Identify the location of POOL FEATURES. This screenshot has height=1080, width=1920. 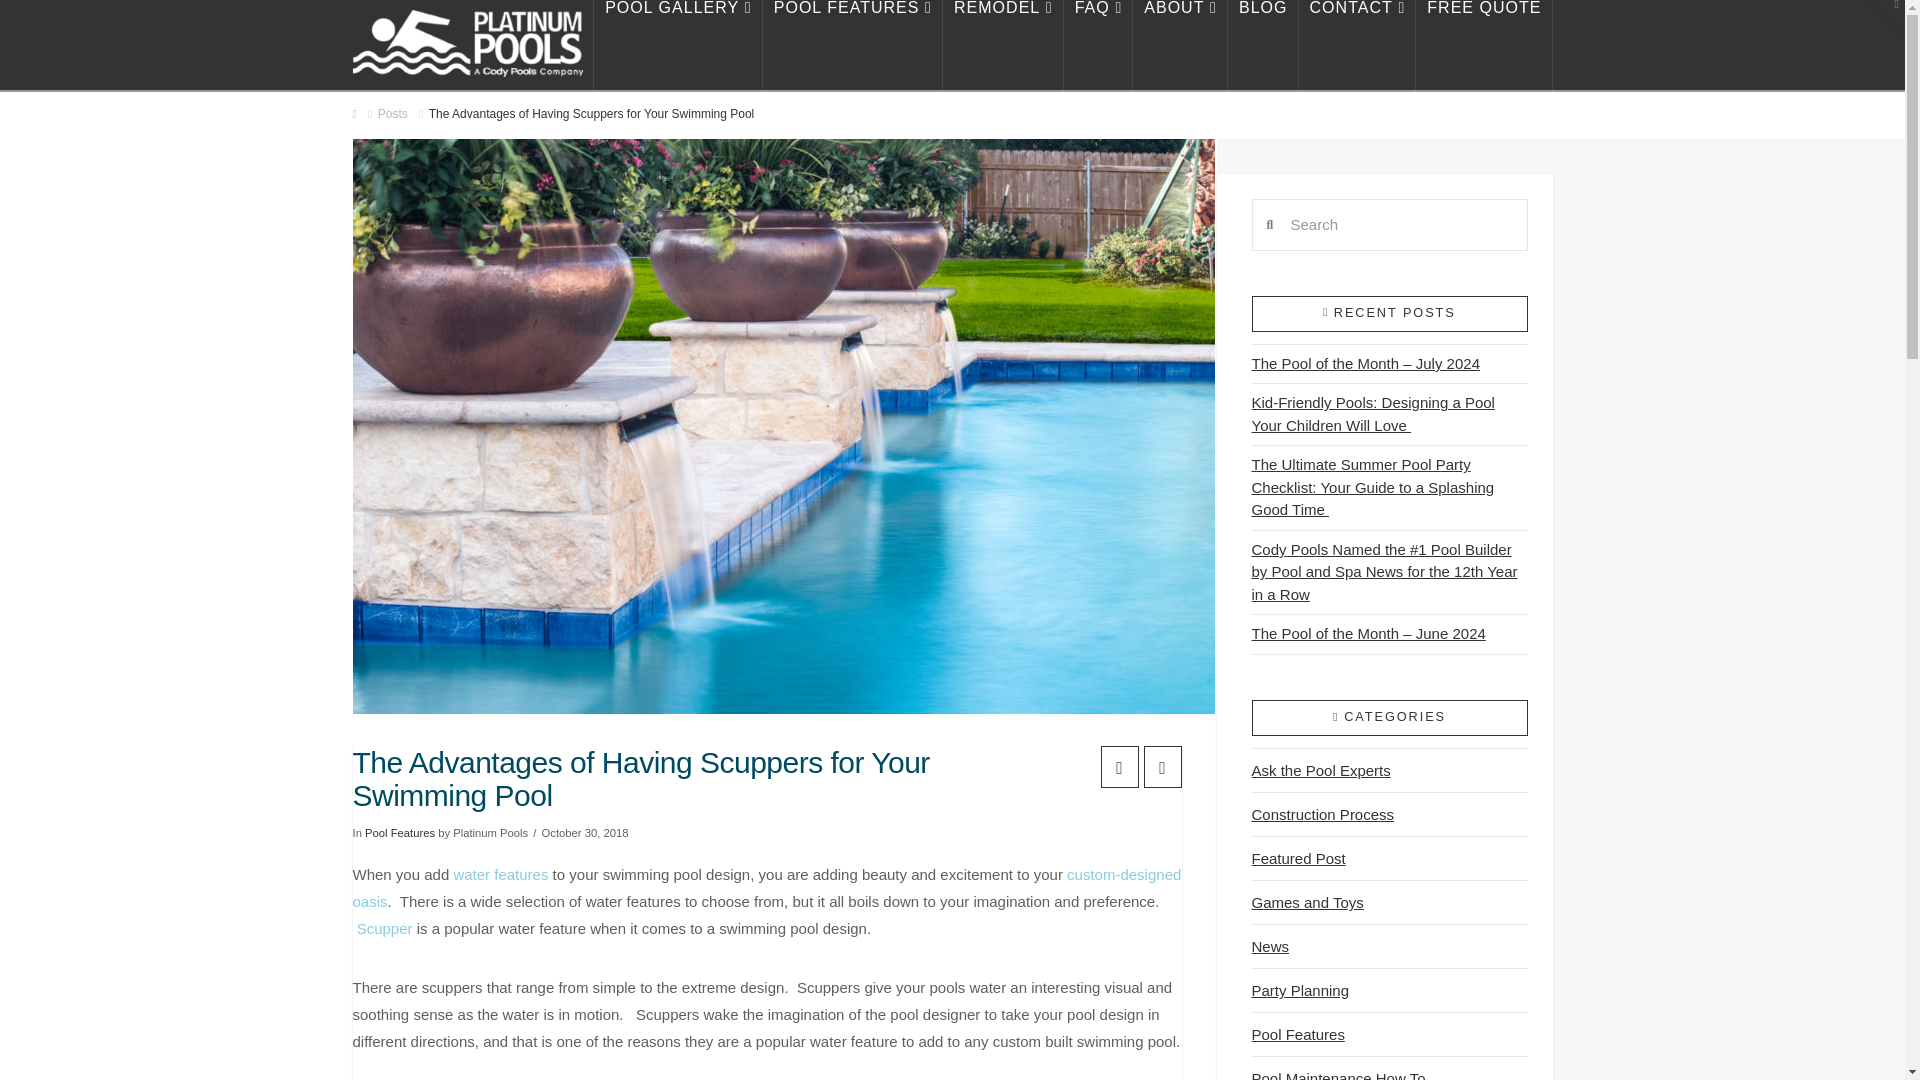
(852, 44).